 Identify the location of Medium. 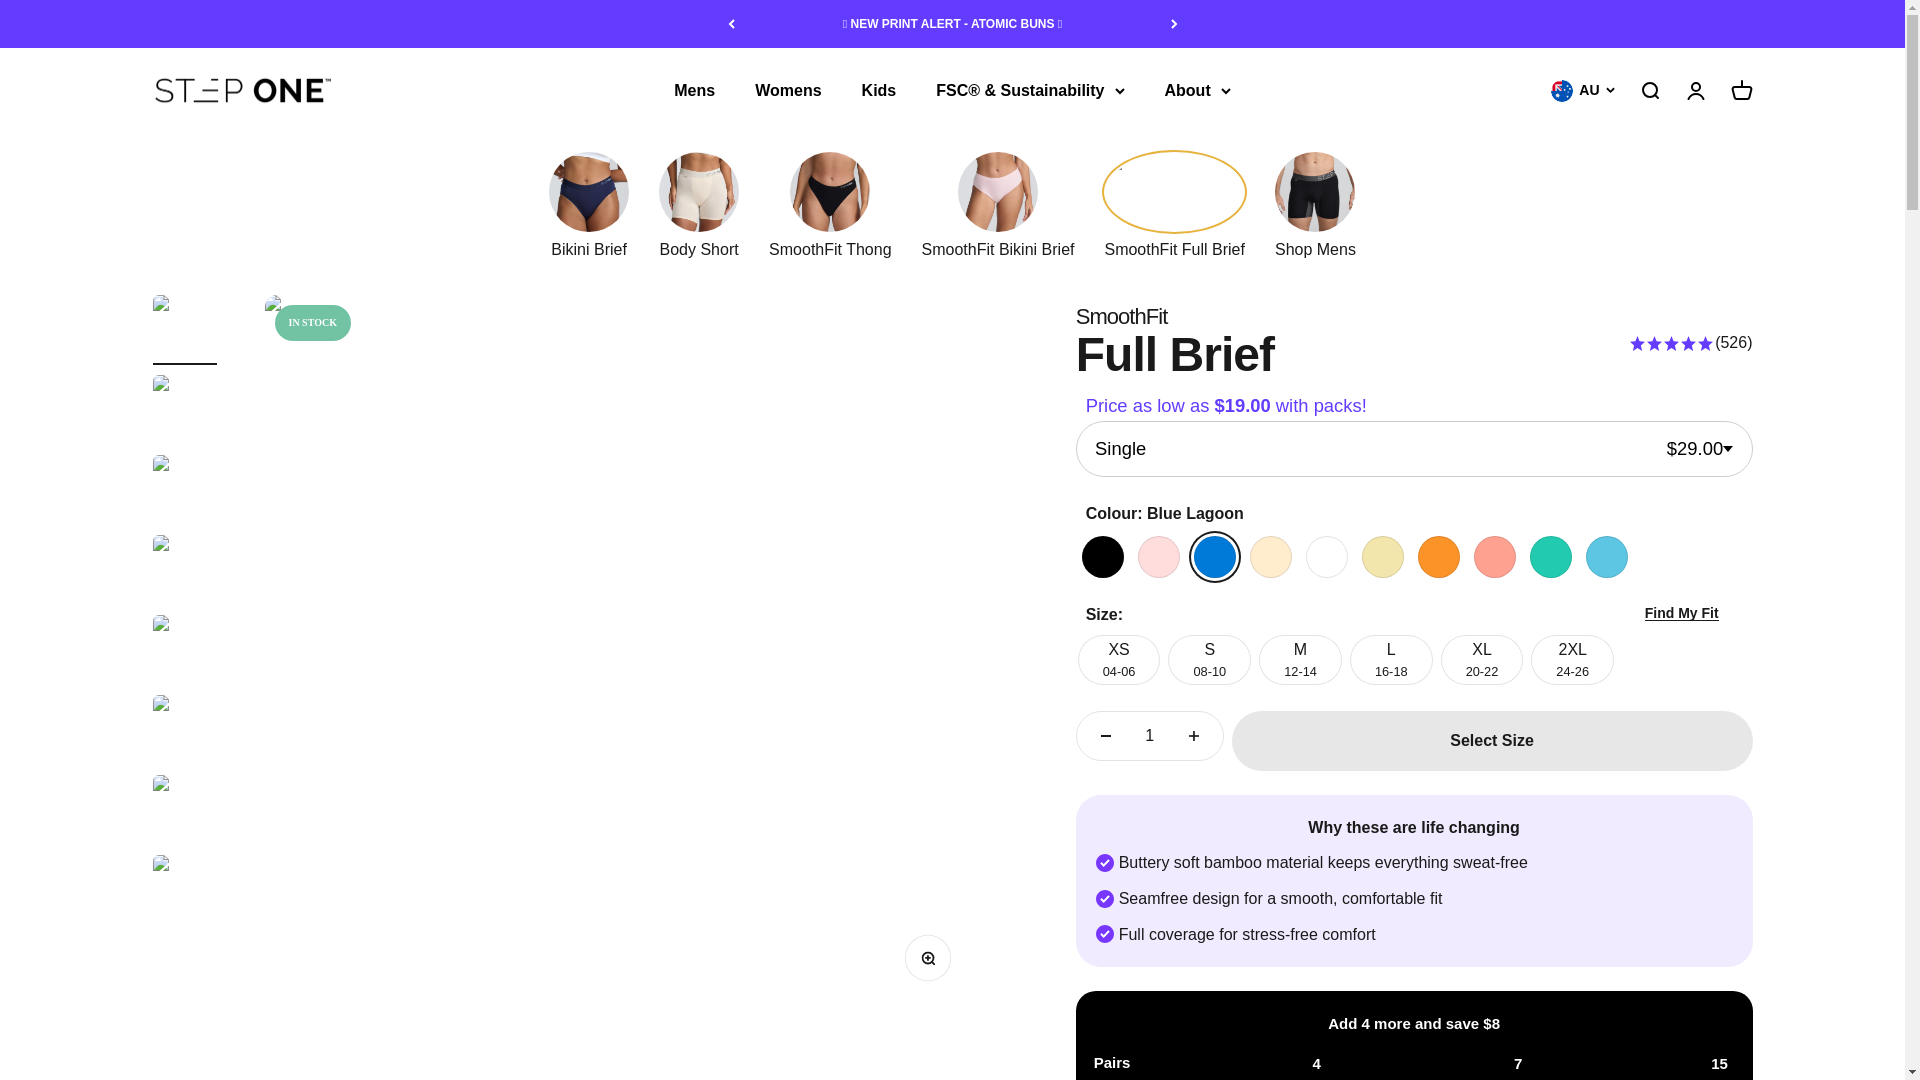
(242, 90).